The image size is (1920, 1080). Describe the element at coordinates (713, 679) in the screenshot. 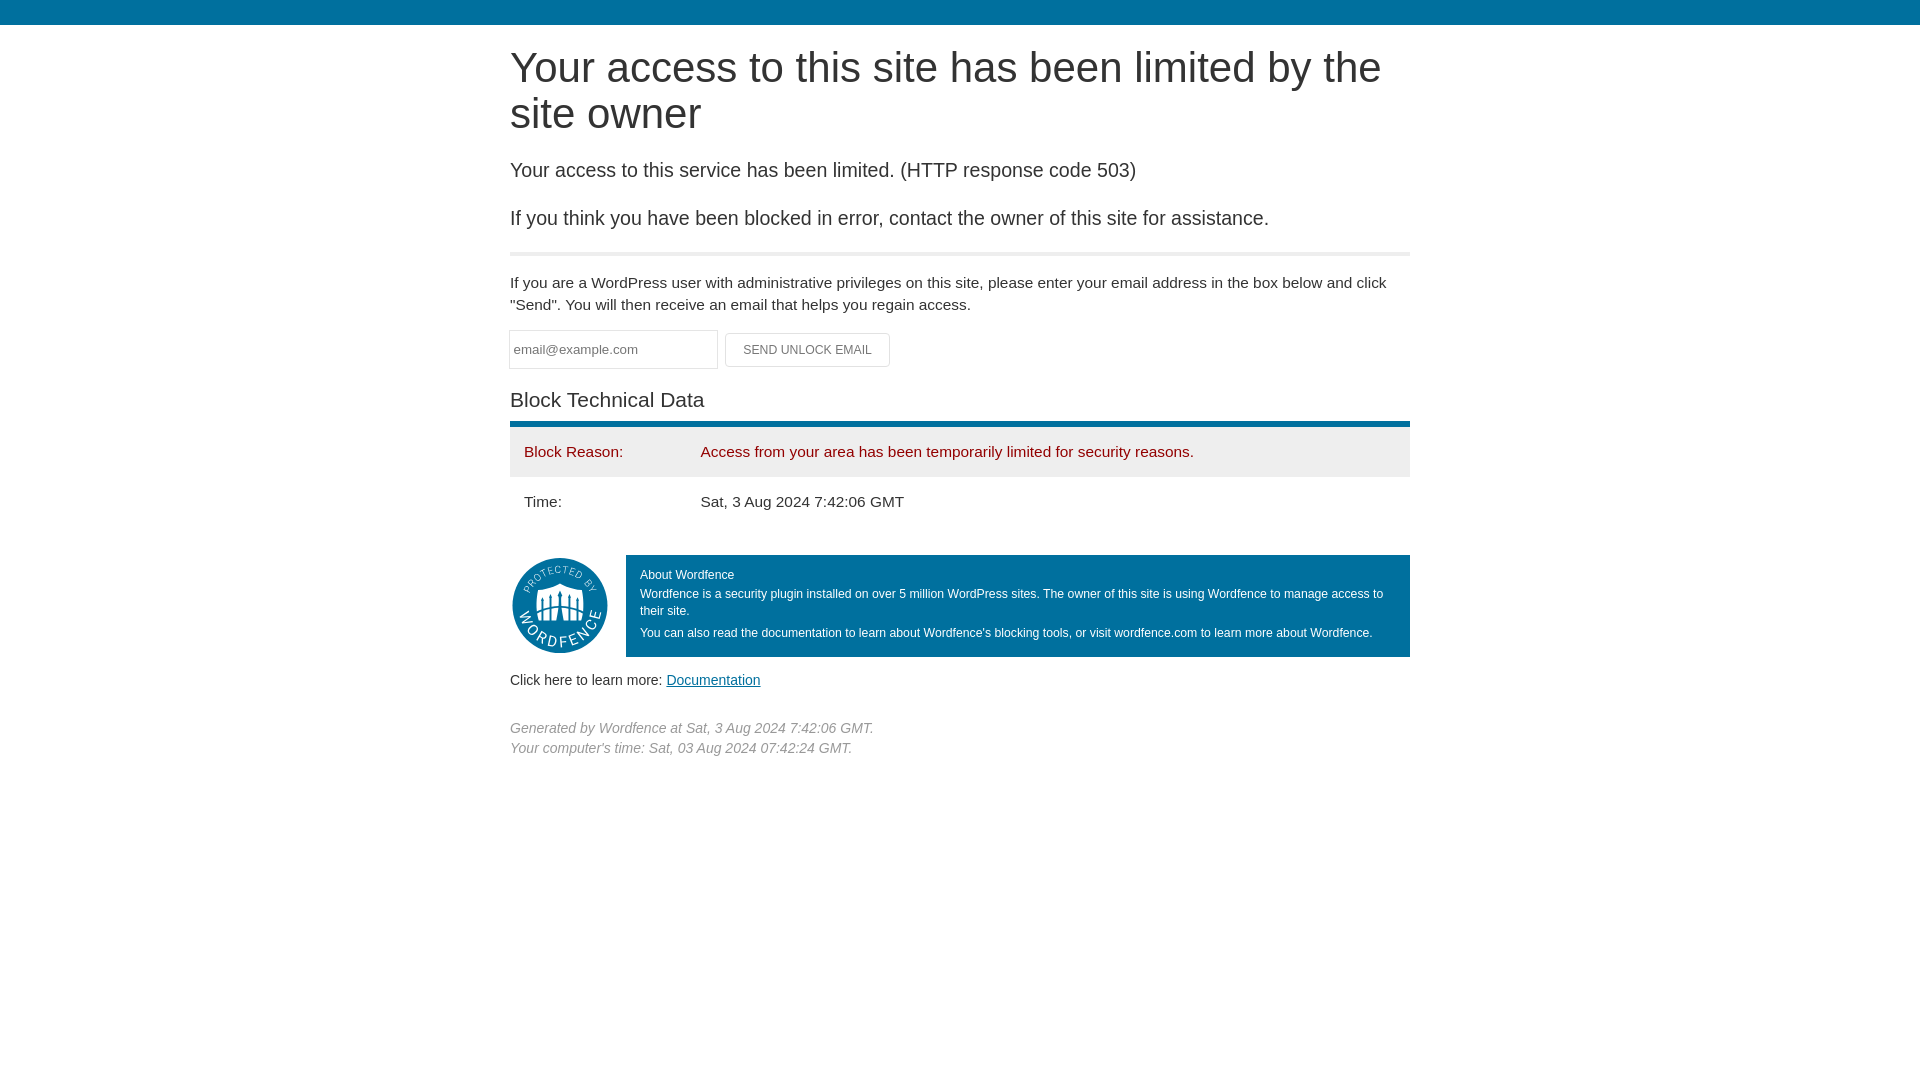

I see `Documentation` at that location.